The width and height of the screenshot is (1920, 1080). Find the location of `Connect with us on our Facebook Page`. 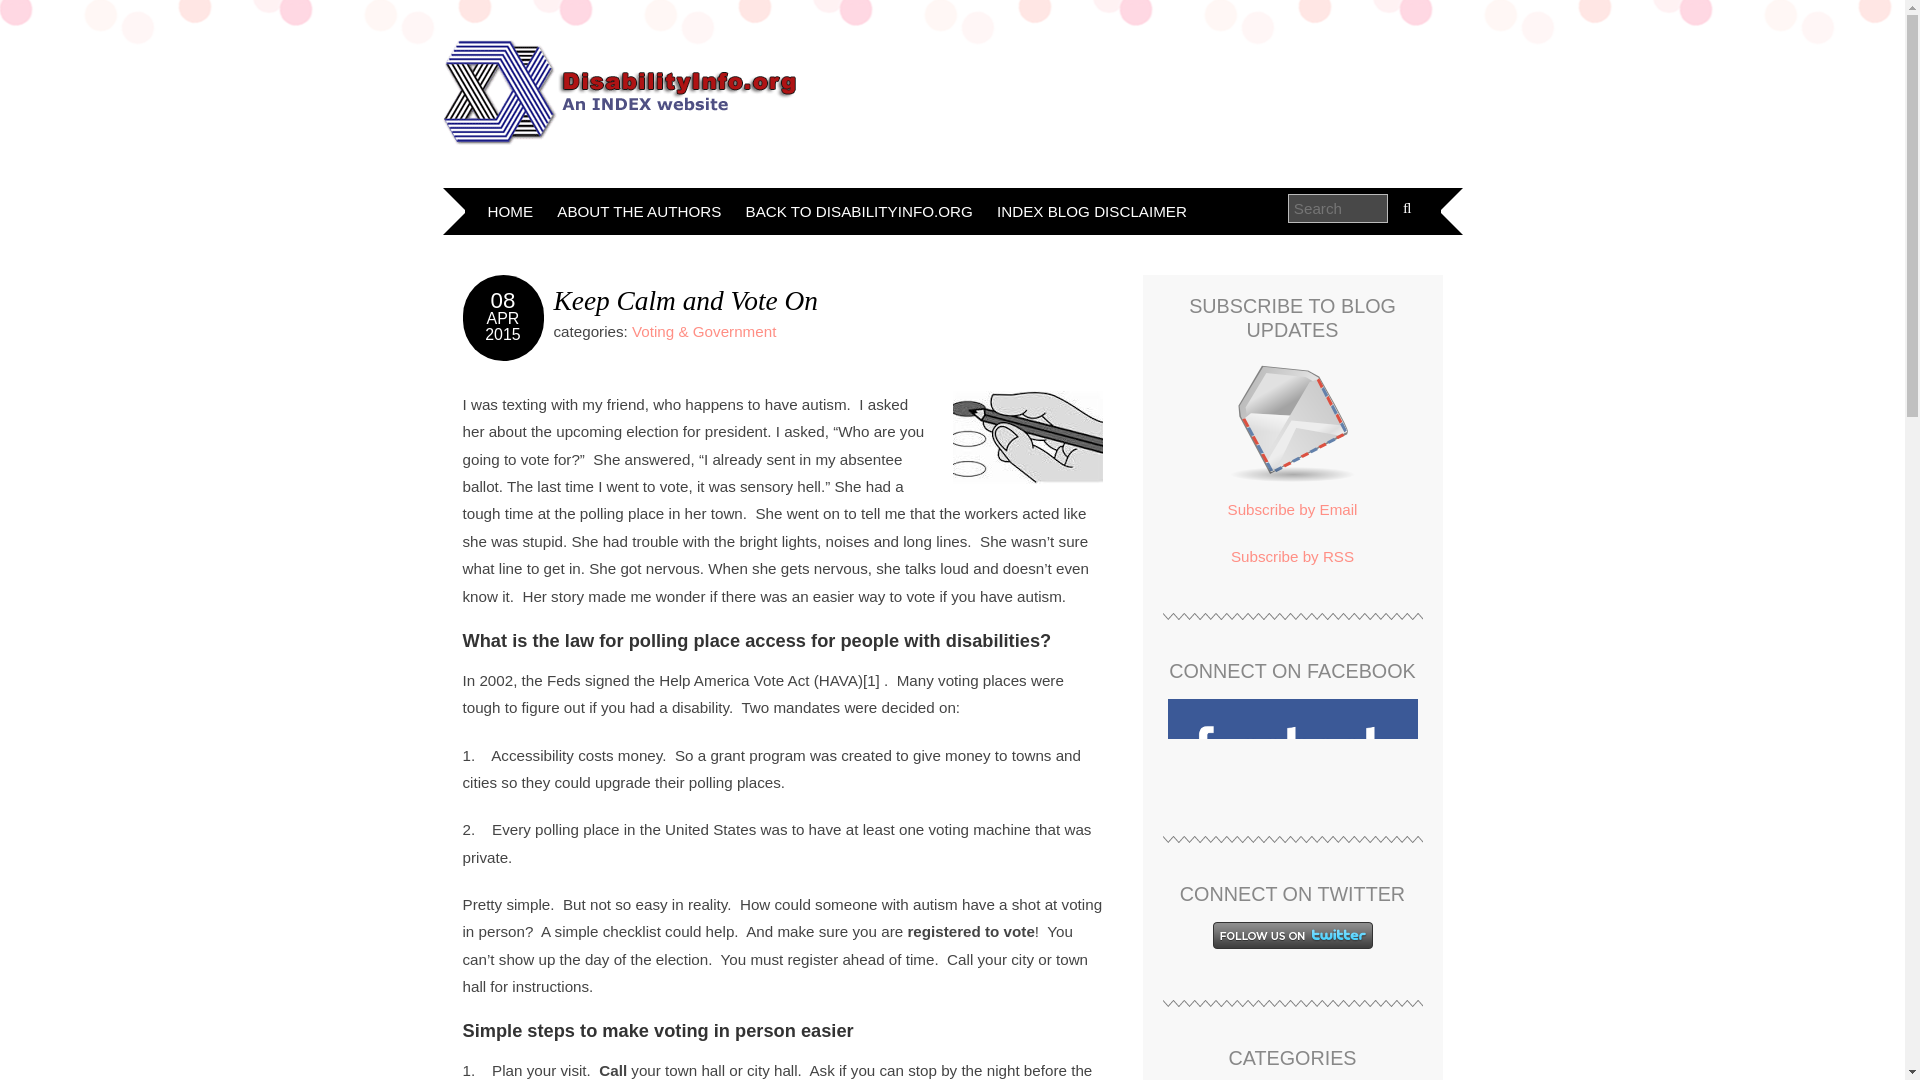

Connect with us on our Facebook Page is located at coordinates (1292, 745).